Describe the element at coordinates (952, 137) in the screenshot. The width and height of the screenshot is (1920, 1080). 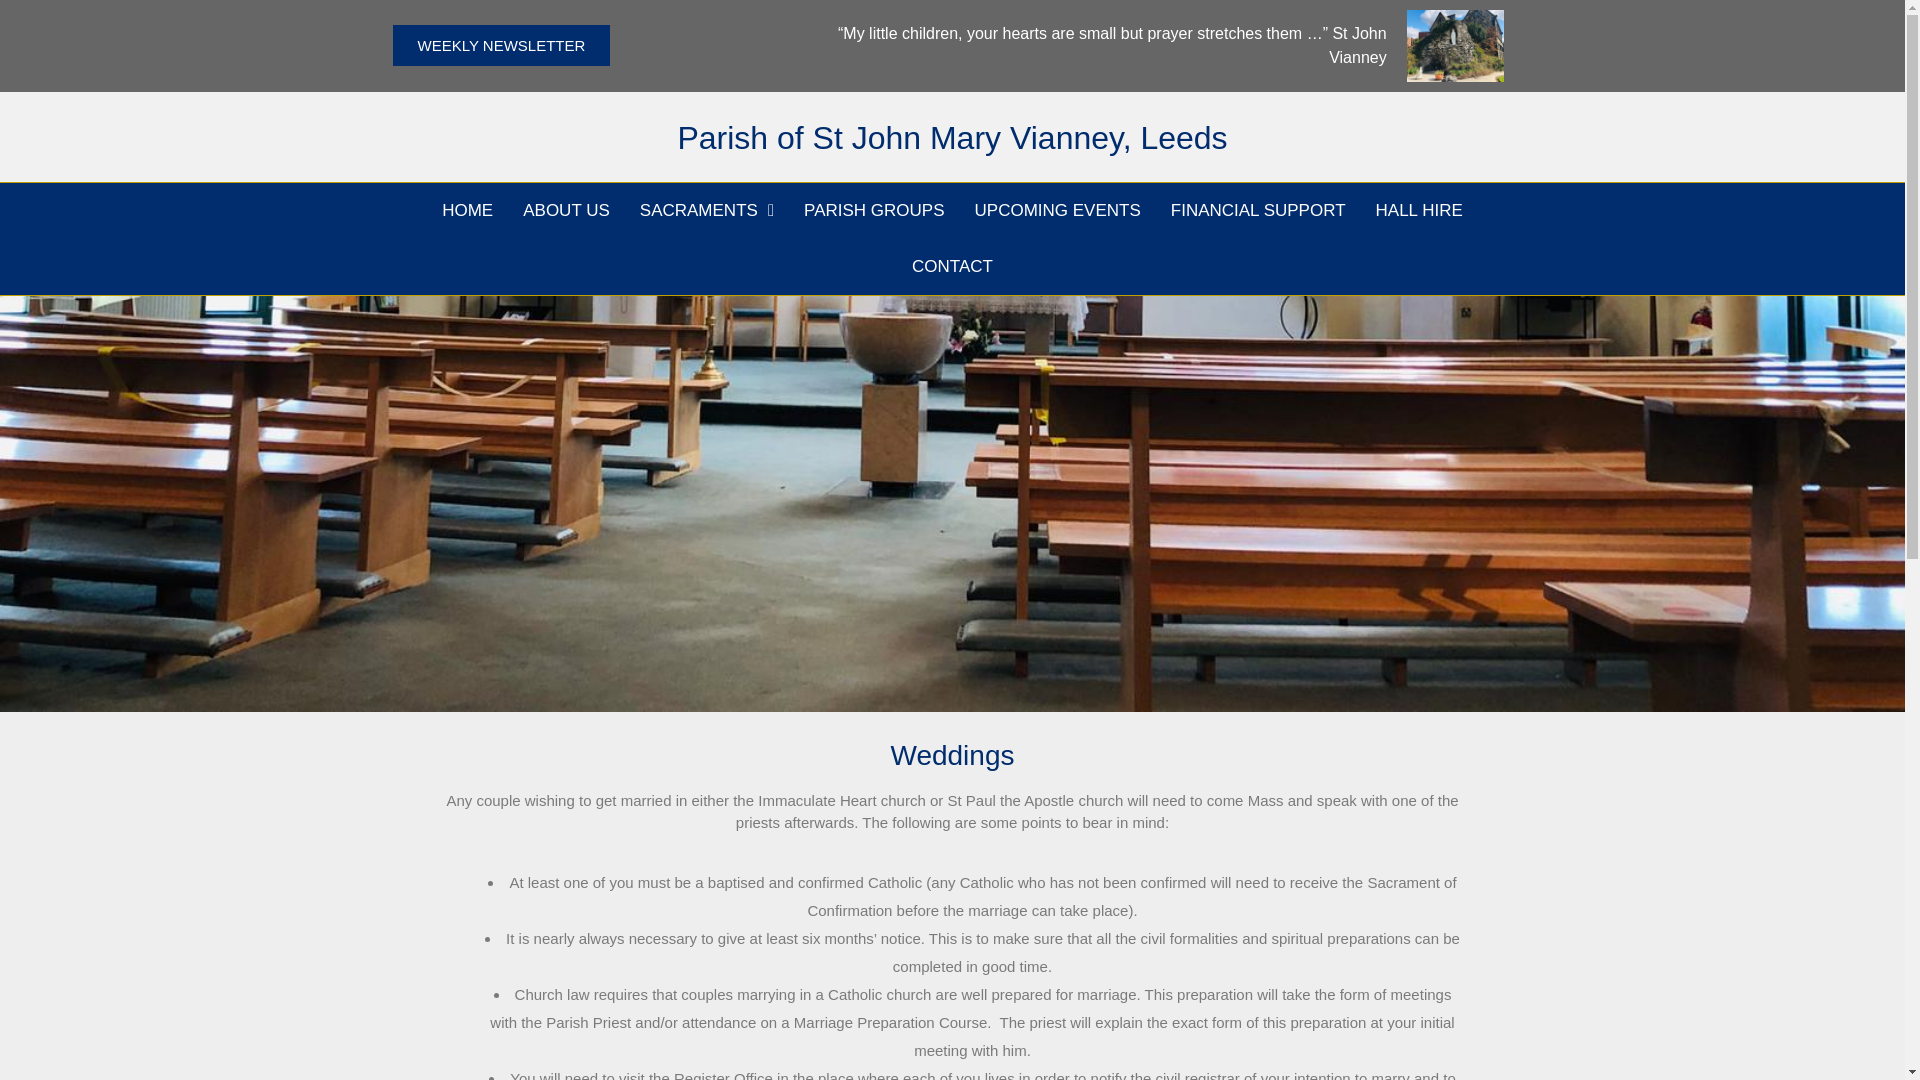
I see `Parish of St John Mary Vianney, Leeds` at that location.